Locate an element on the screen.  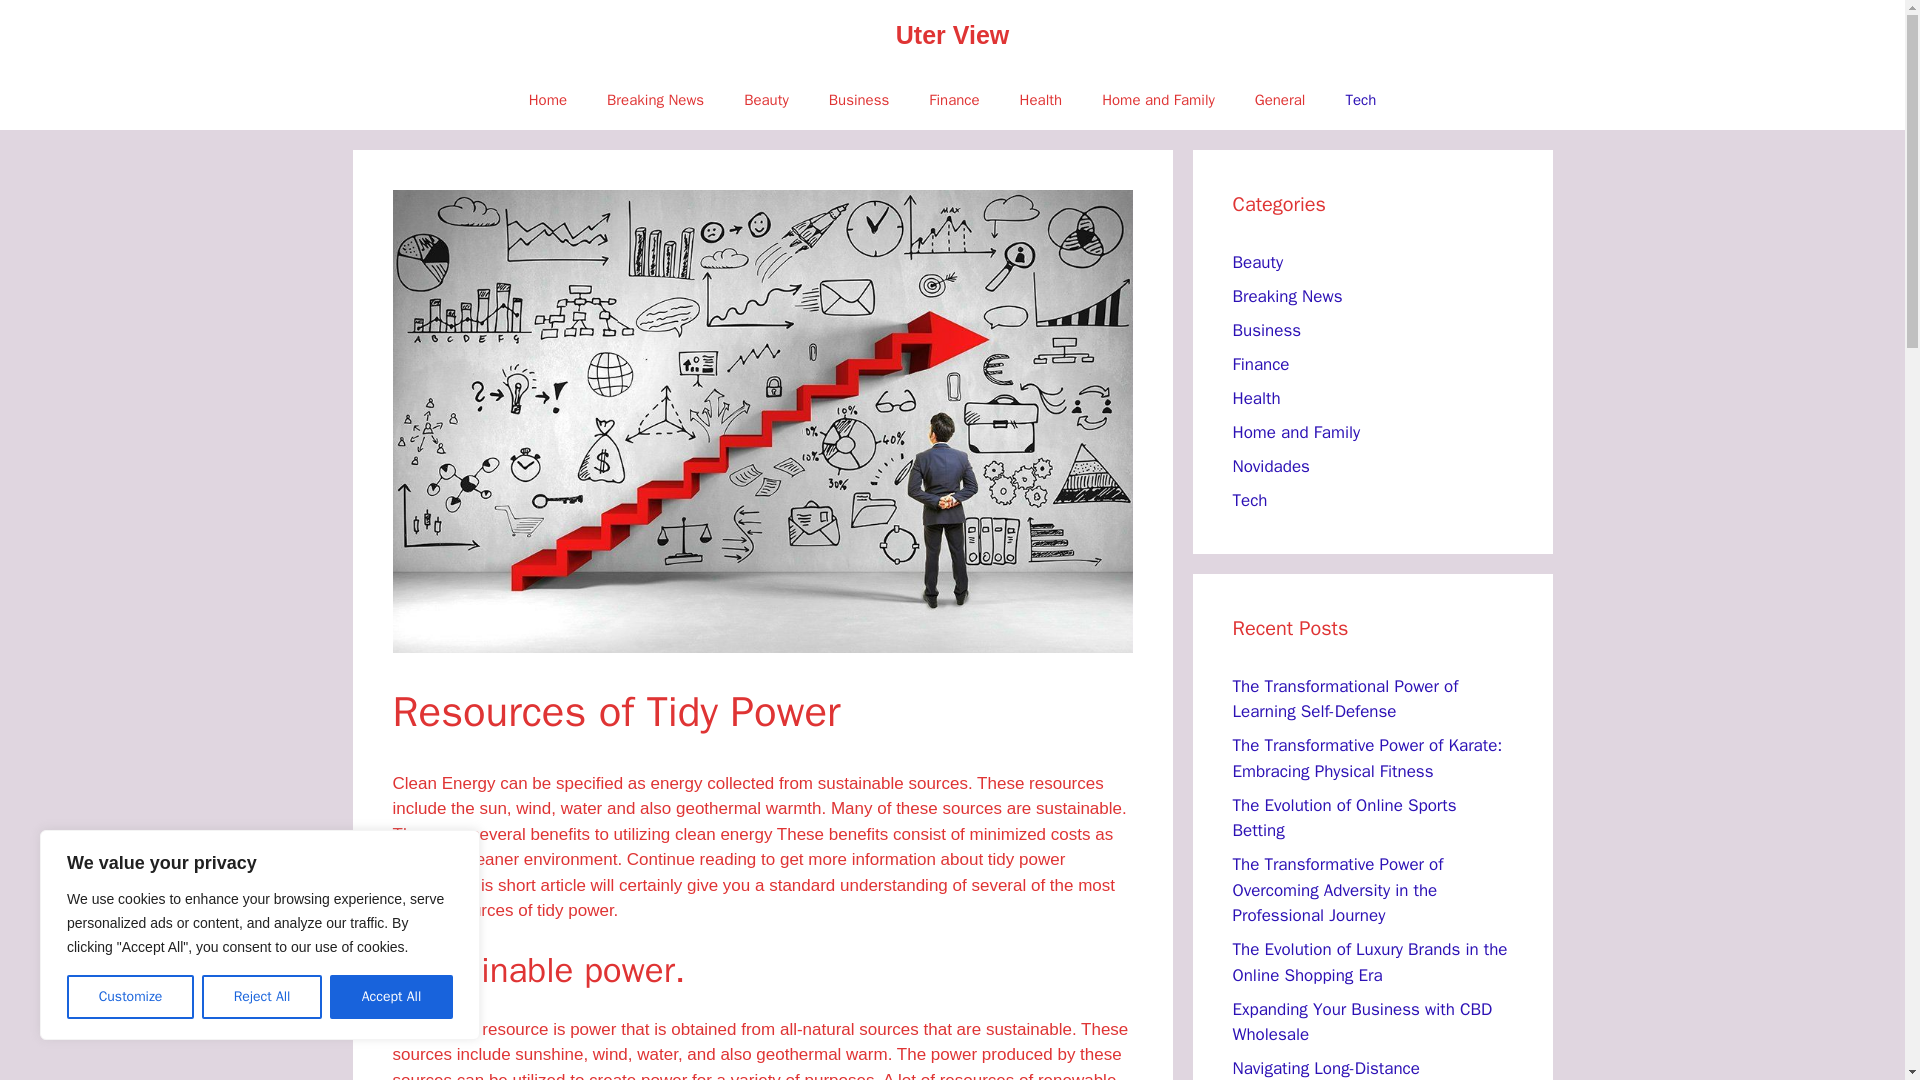
The Transformational Power of Learning Self-Defense is located at coordinates (1344, 699).